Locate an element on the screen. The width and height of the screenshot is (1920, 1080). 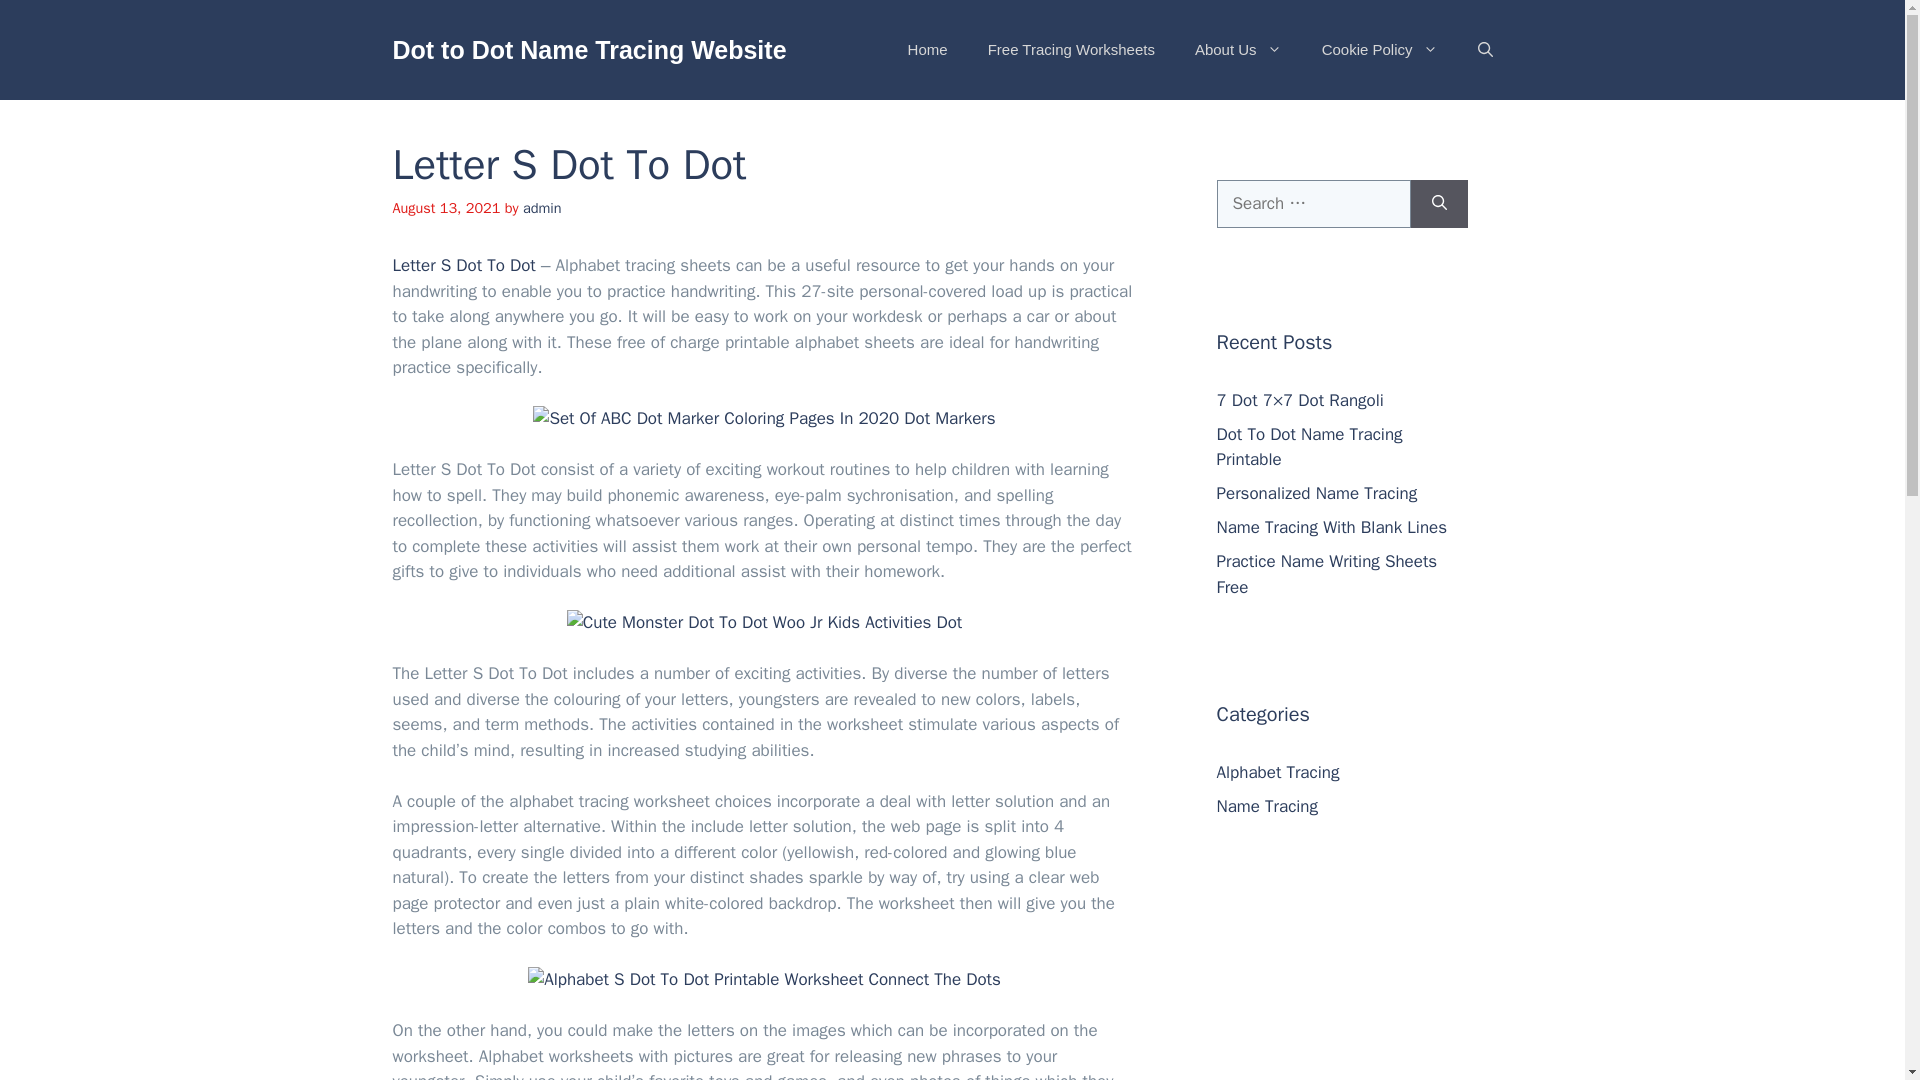
Name Tracing With Blank Lines is located at coordinates (1331, 527).